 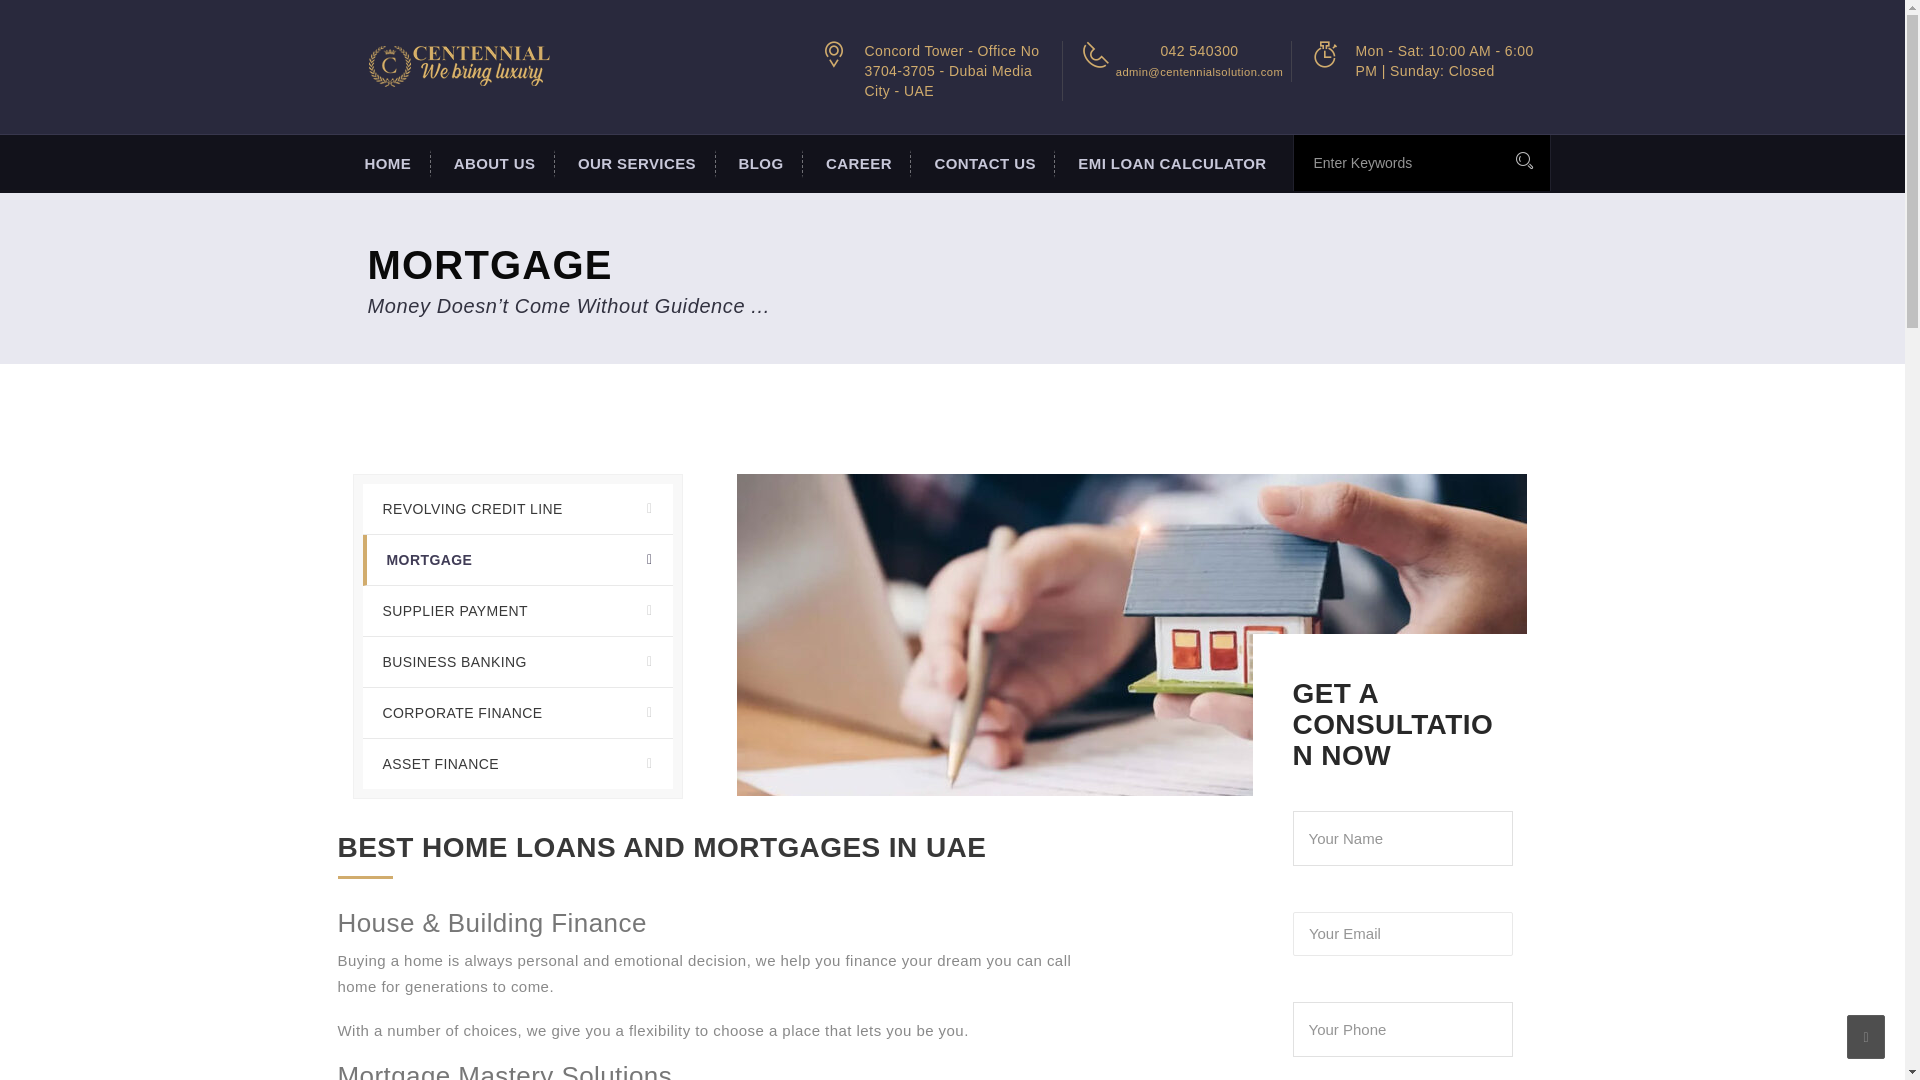 What do you see at coordinates (517, 560) in the screenshot?
I see `MORTGAGE` at bounding box center [517, 560].